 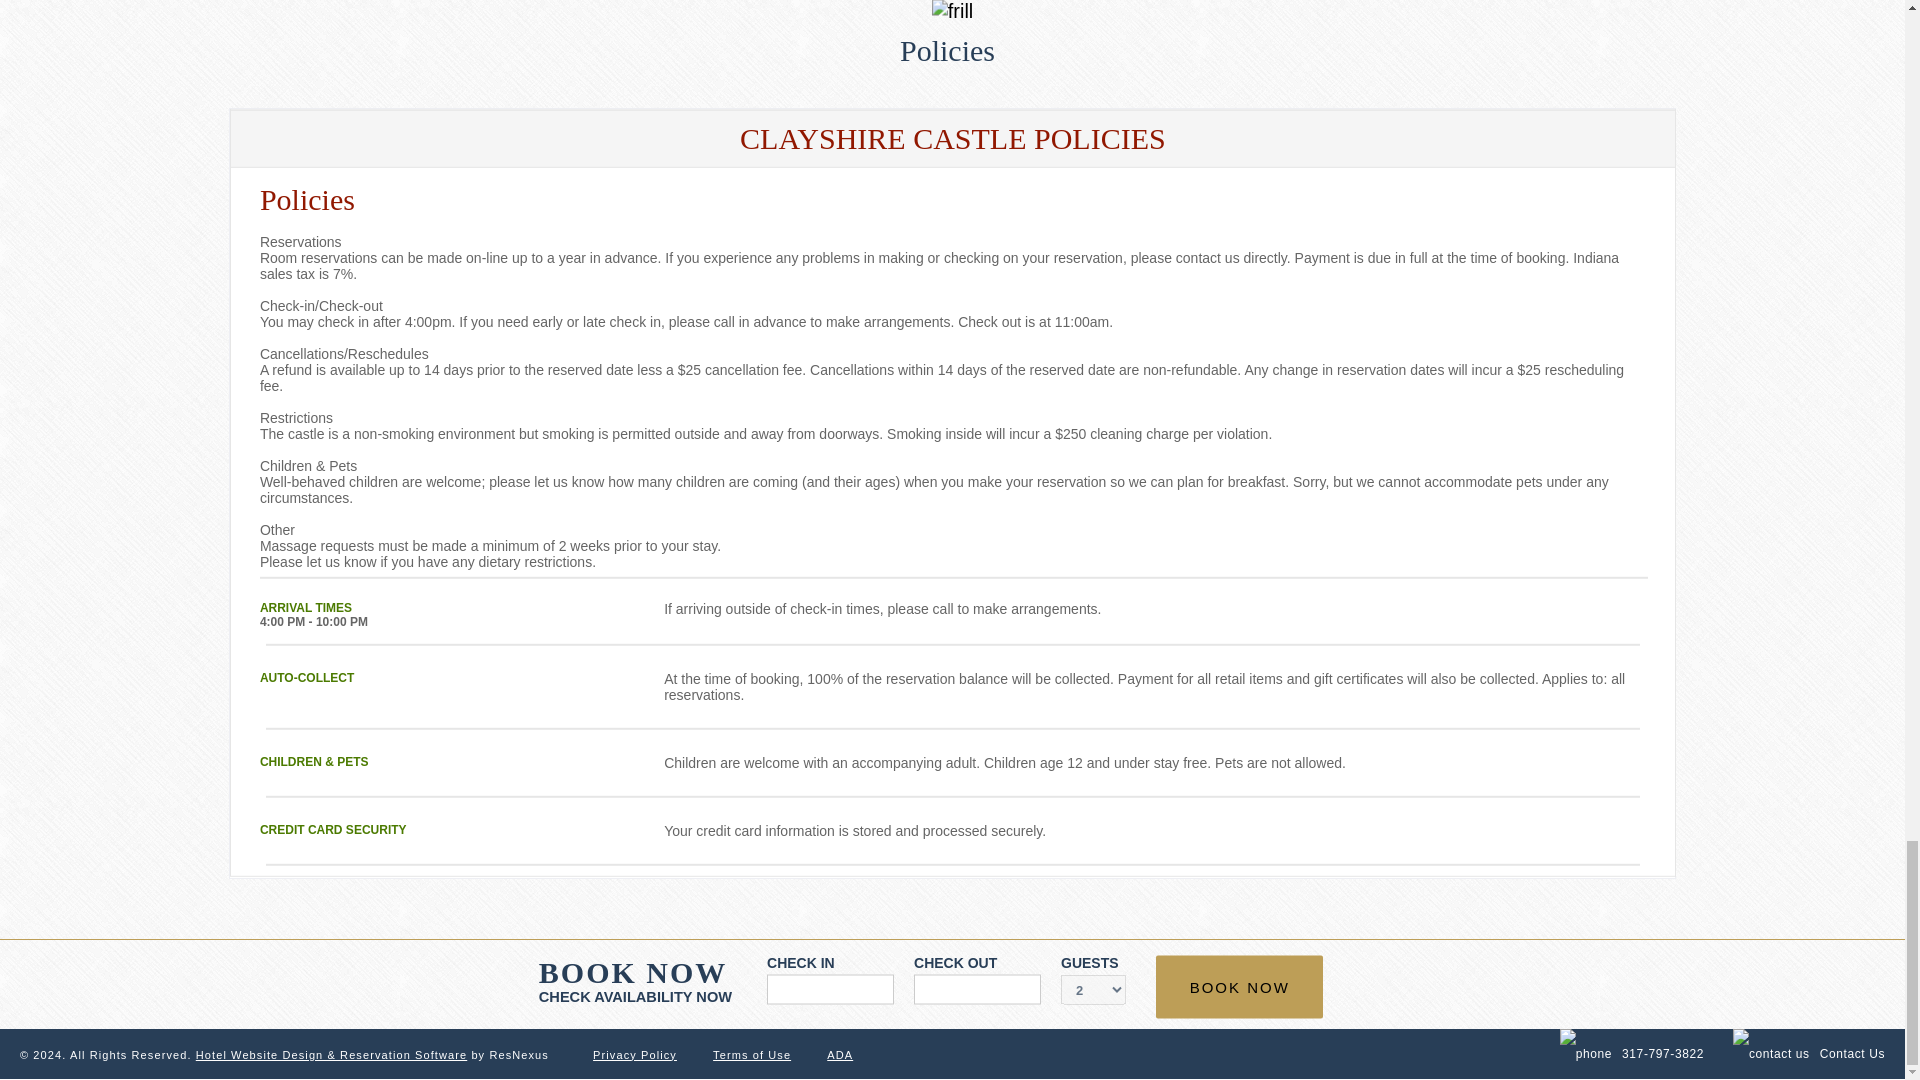 What do you see at coordinates (952, 10) in the screenshot?
I see `frill` at bounding box center [952, 10].